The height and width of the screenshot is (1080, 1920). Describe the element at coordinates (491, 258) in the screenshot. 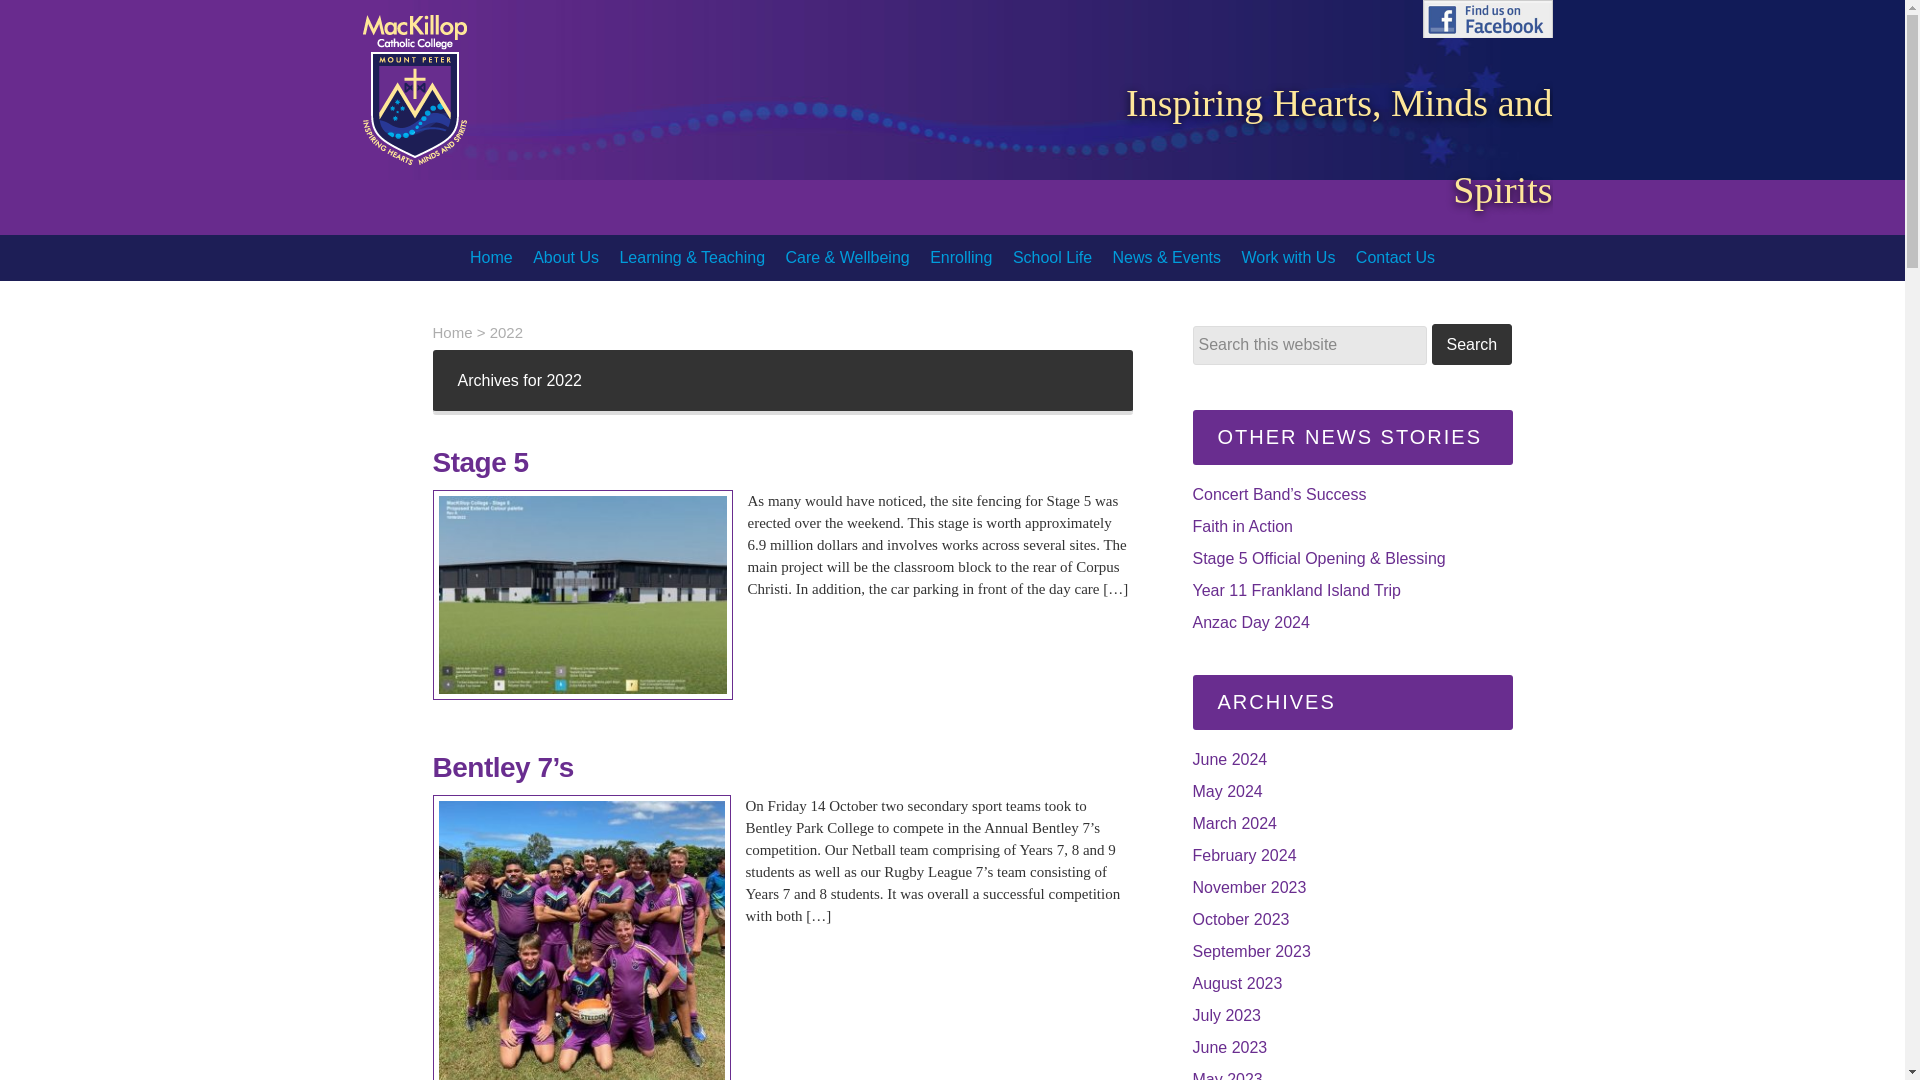

I see `Home` at that location.